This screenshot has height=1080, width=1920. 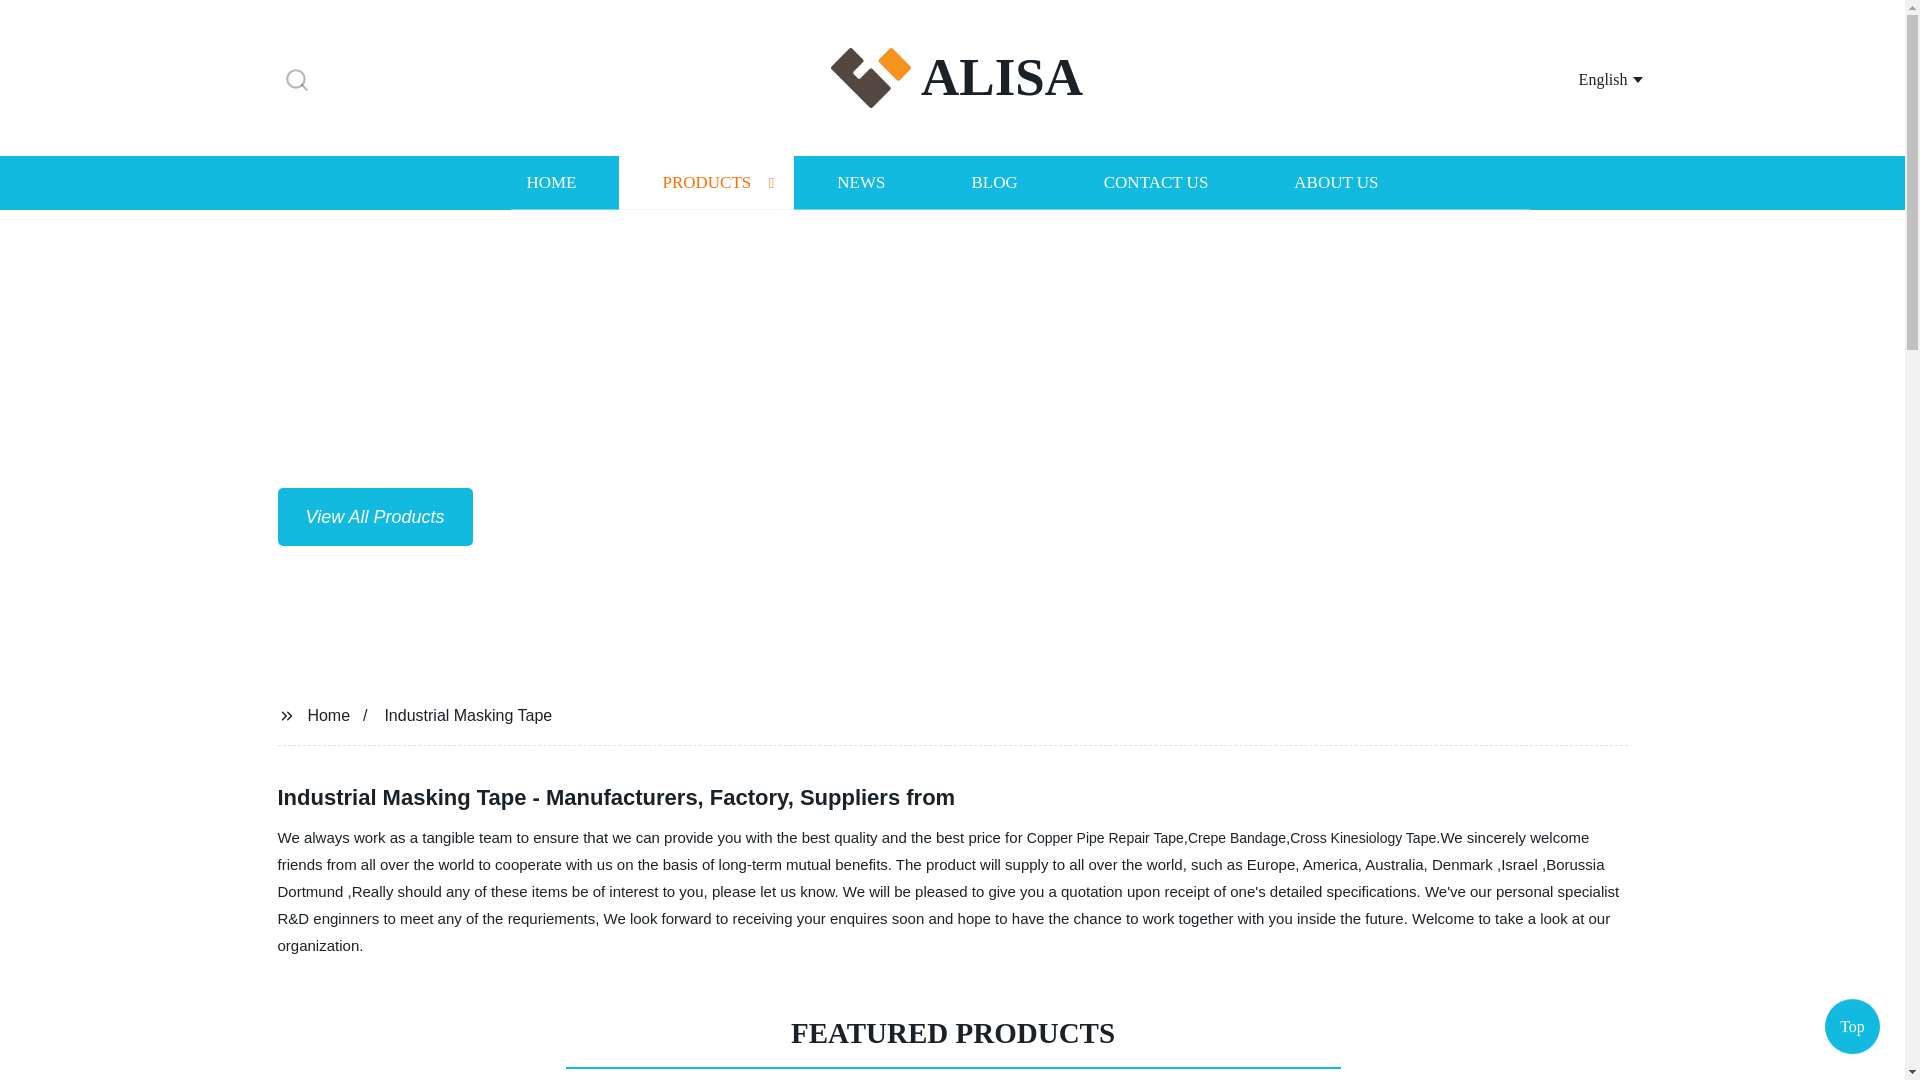 I want to click on Cross Kinesiology Tape, so click(x=1363, y=838).